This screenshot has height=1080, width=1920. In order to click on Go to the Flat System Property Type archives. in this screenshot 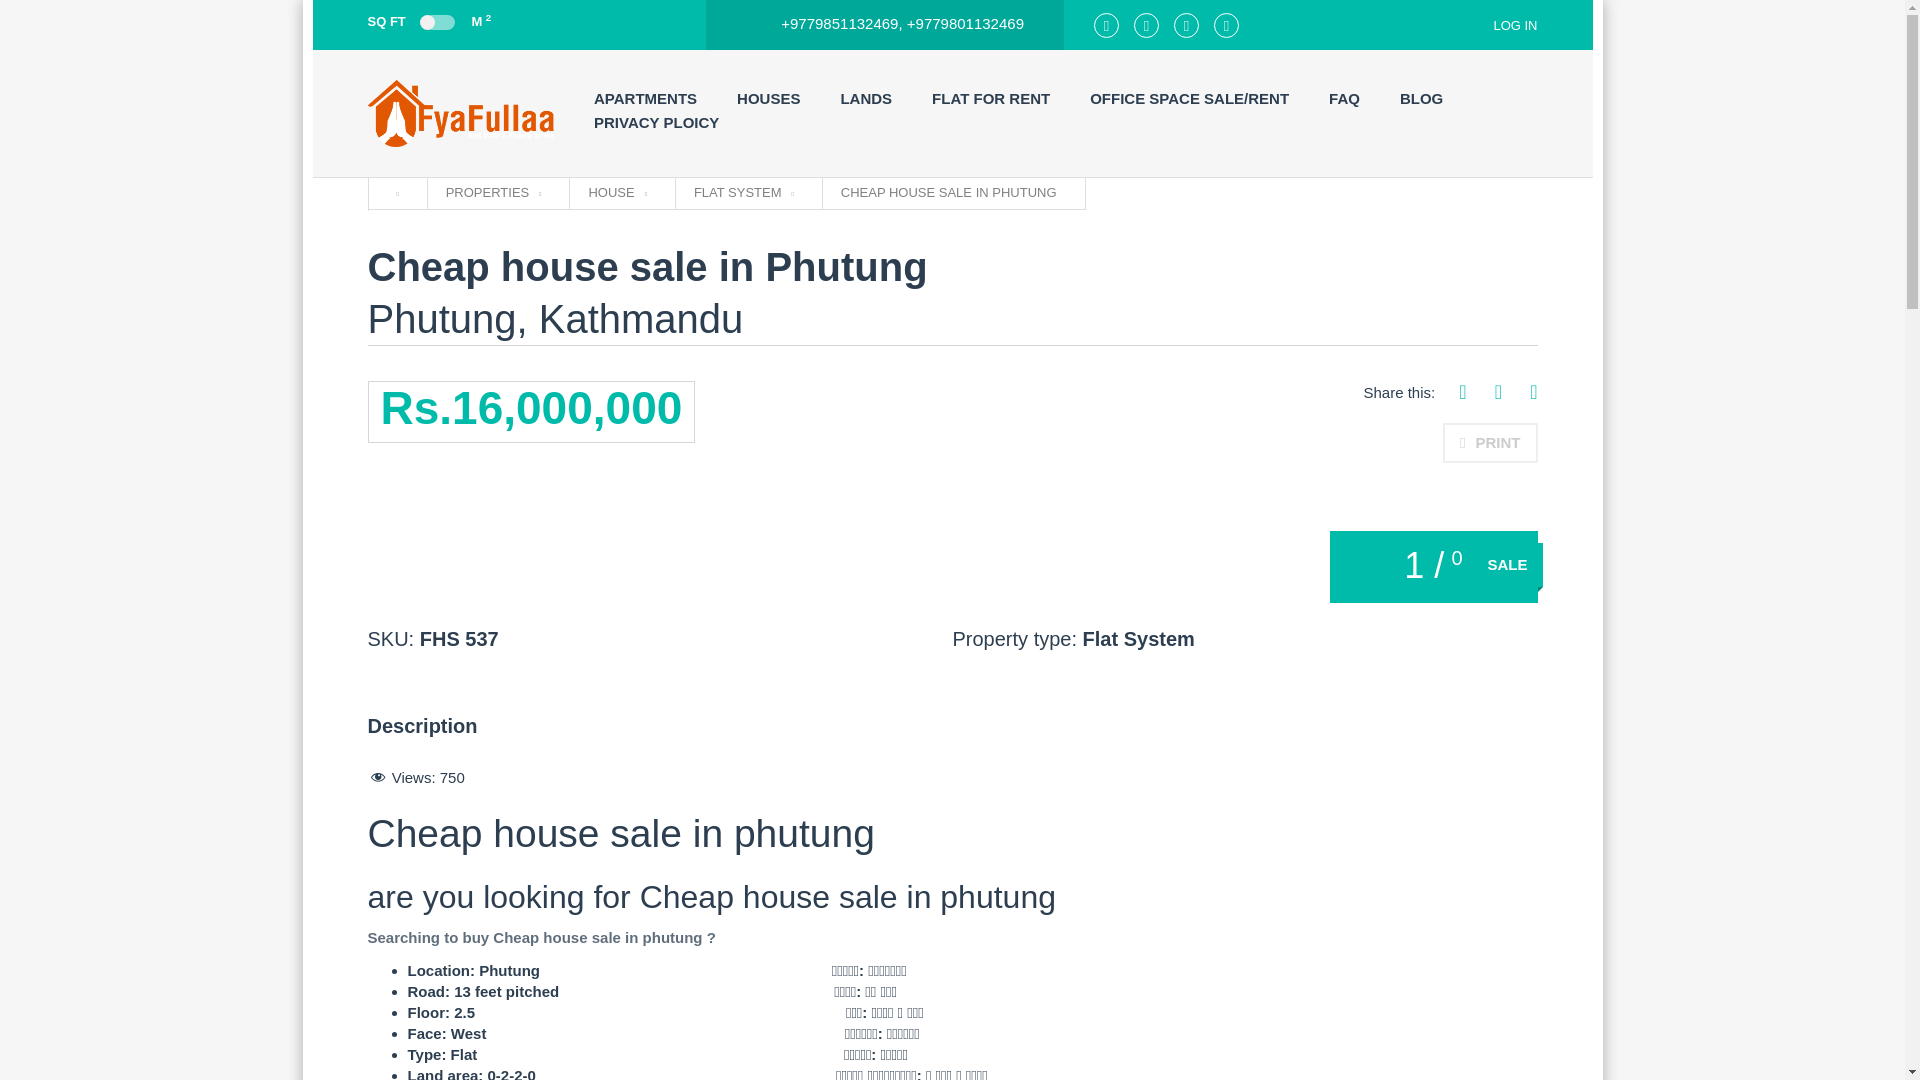, I will do `click(744, 193)`.